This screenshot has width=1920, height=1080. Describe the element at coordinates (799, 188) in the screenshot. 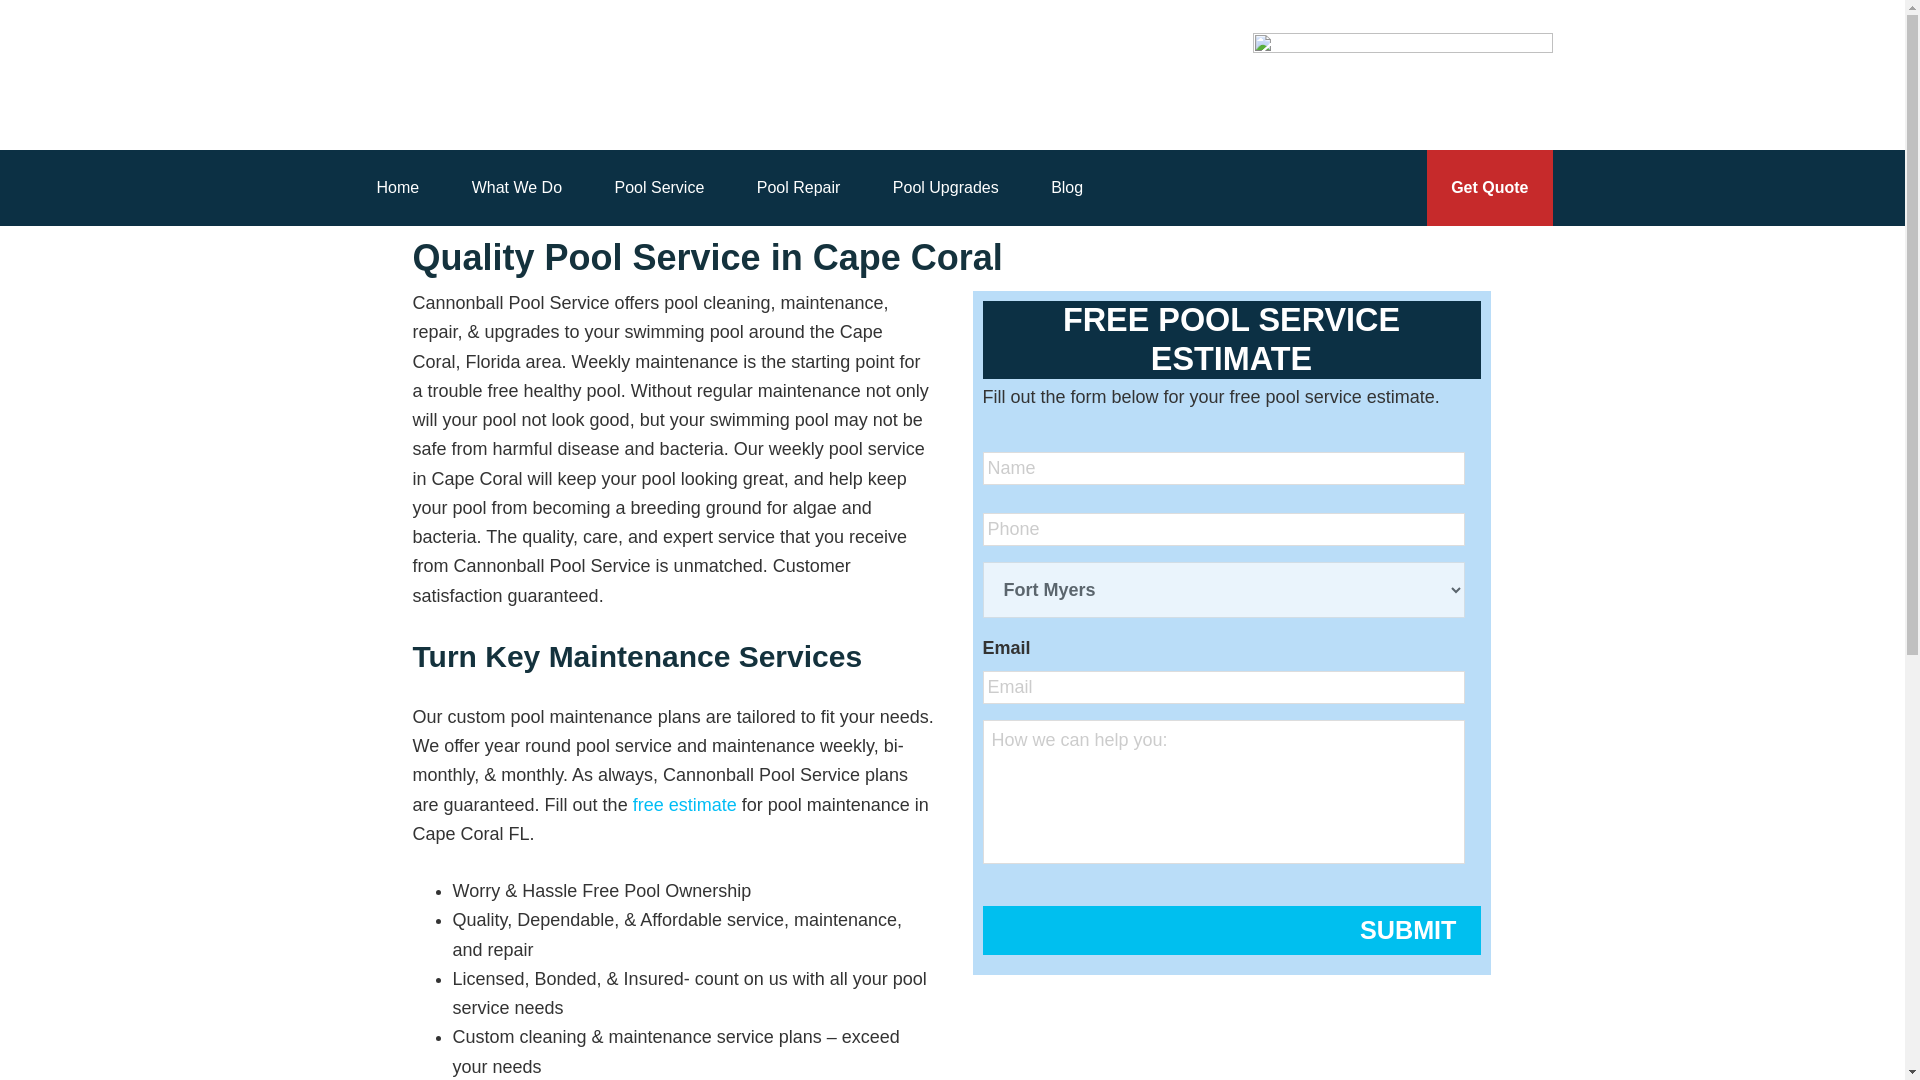

I see `Pool Repair` at that location.